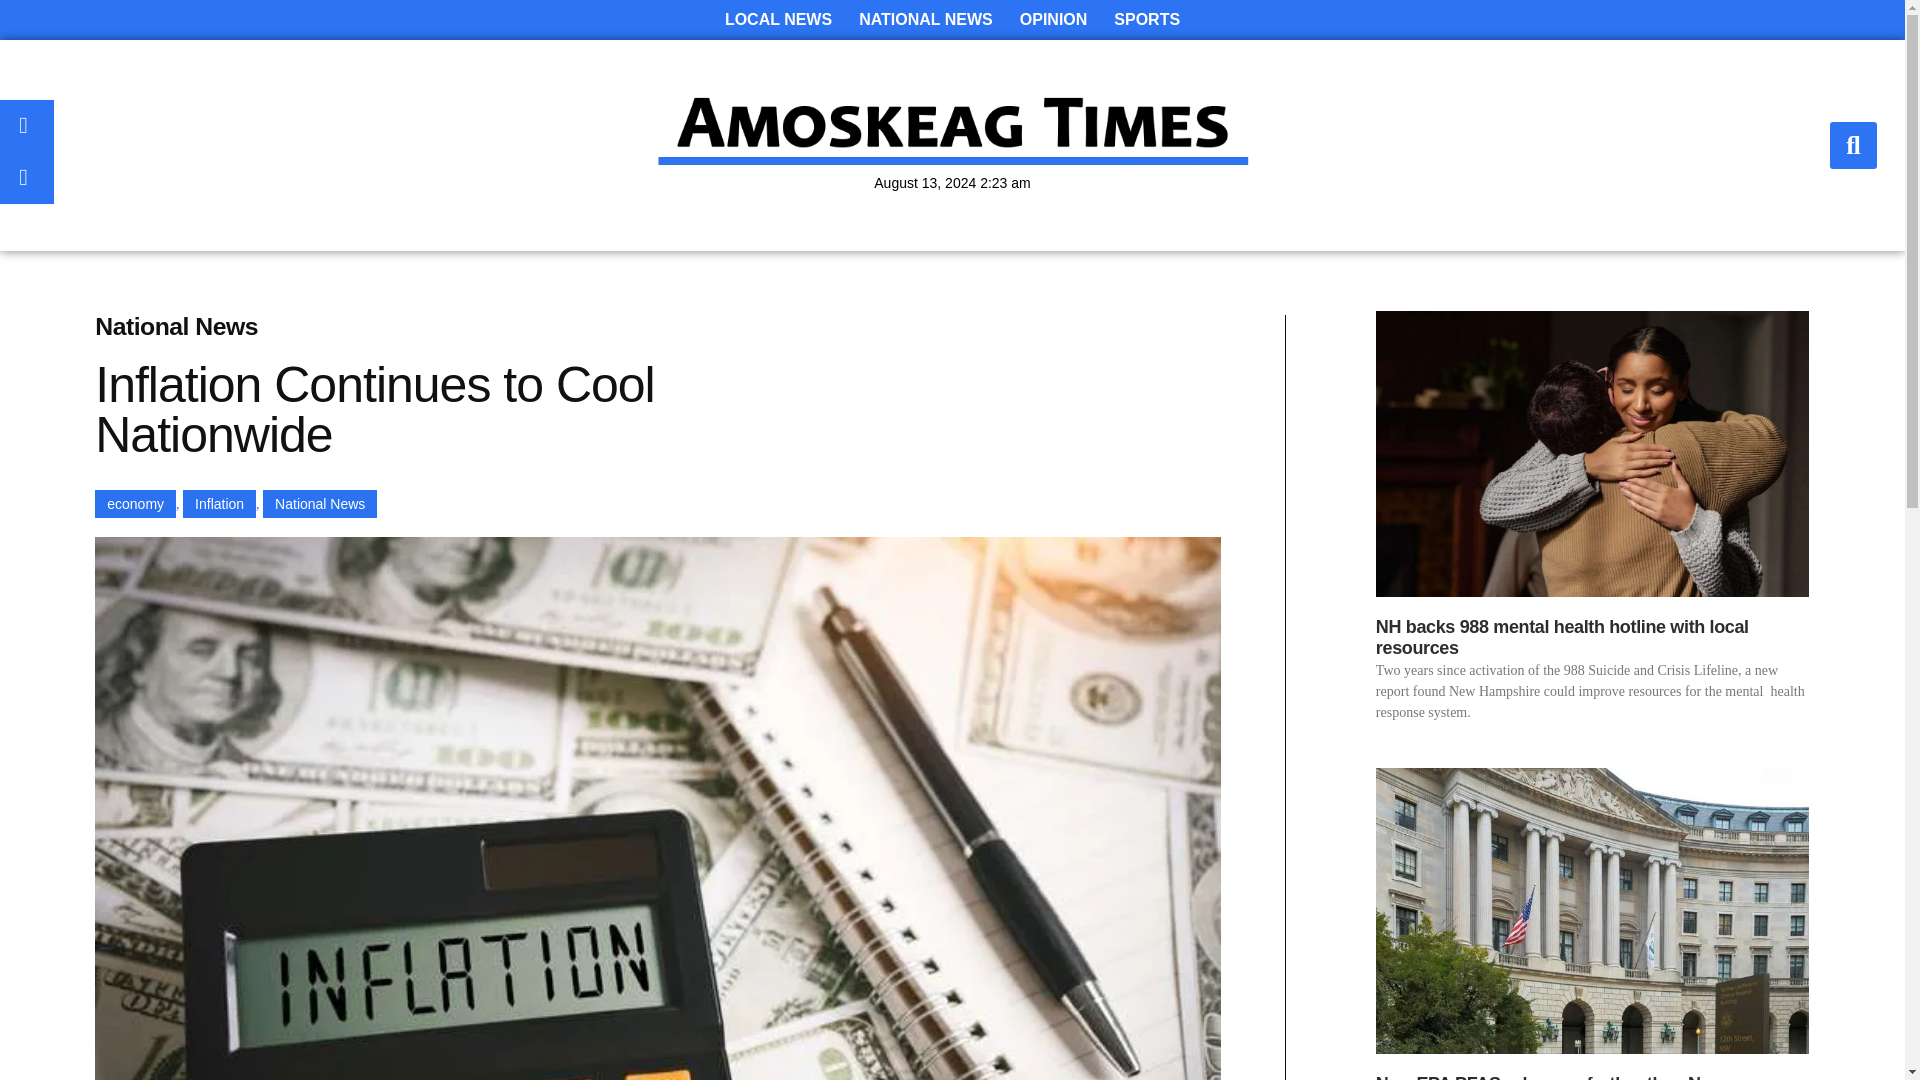 This screenshot has height=1080, width=1920. Describe the element at coordinates (135, 504) in the screenshot. I see `economy` at that location.